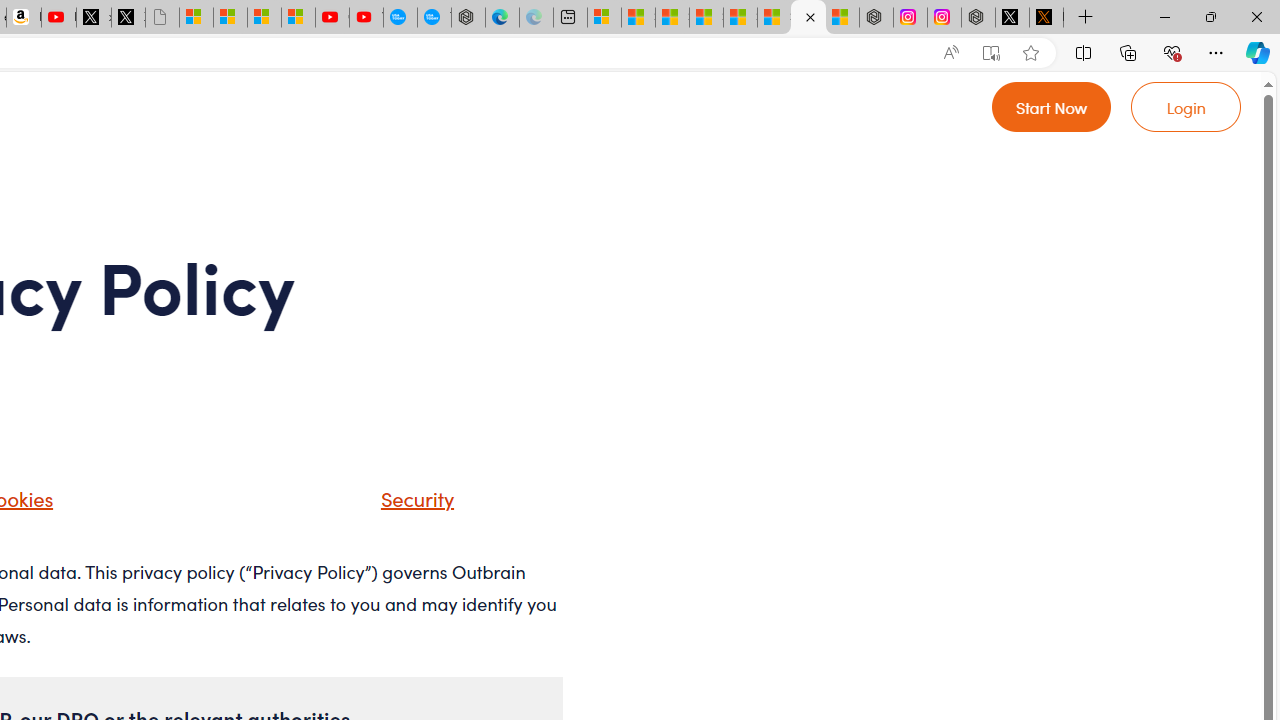 The height and width of the screenshot is (720, 1280). Describe the element at coordinates (412, 498) in the screenshot. I see `Security` at that location.